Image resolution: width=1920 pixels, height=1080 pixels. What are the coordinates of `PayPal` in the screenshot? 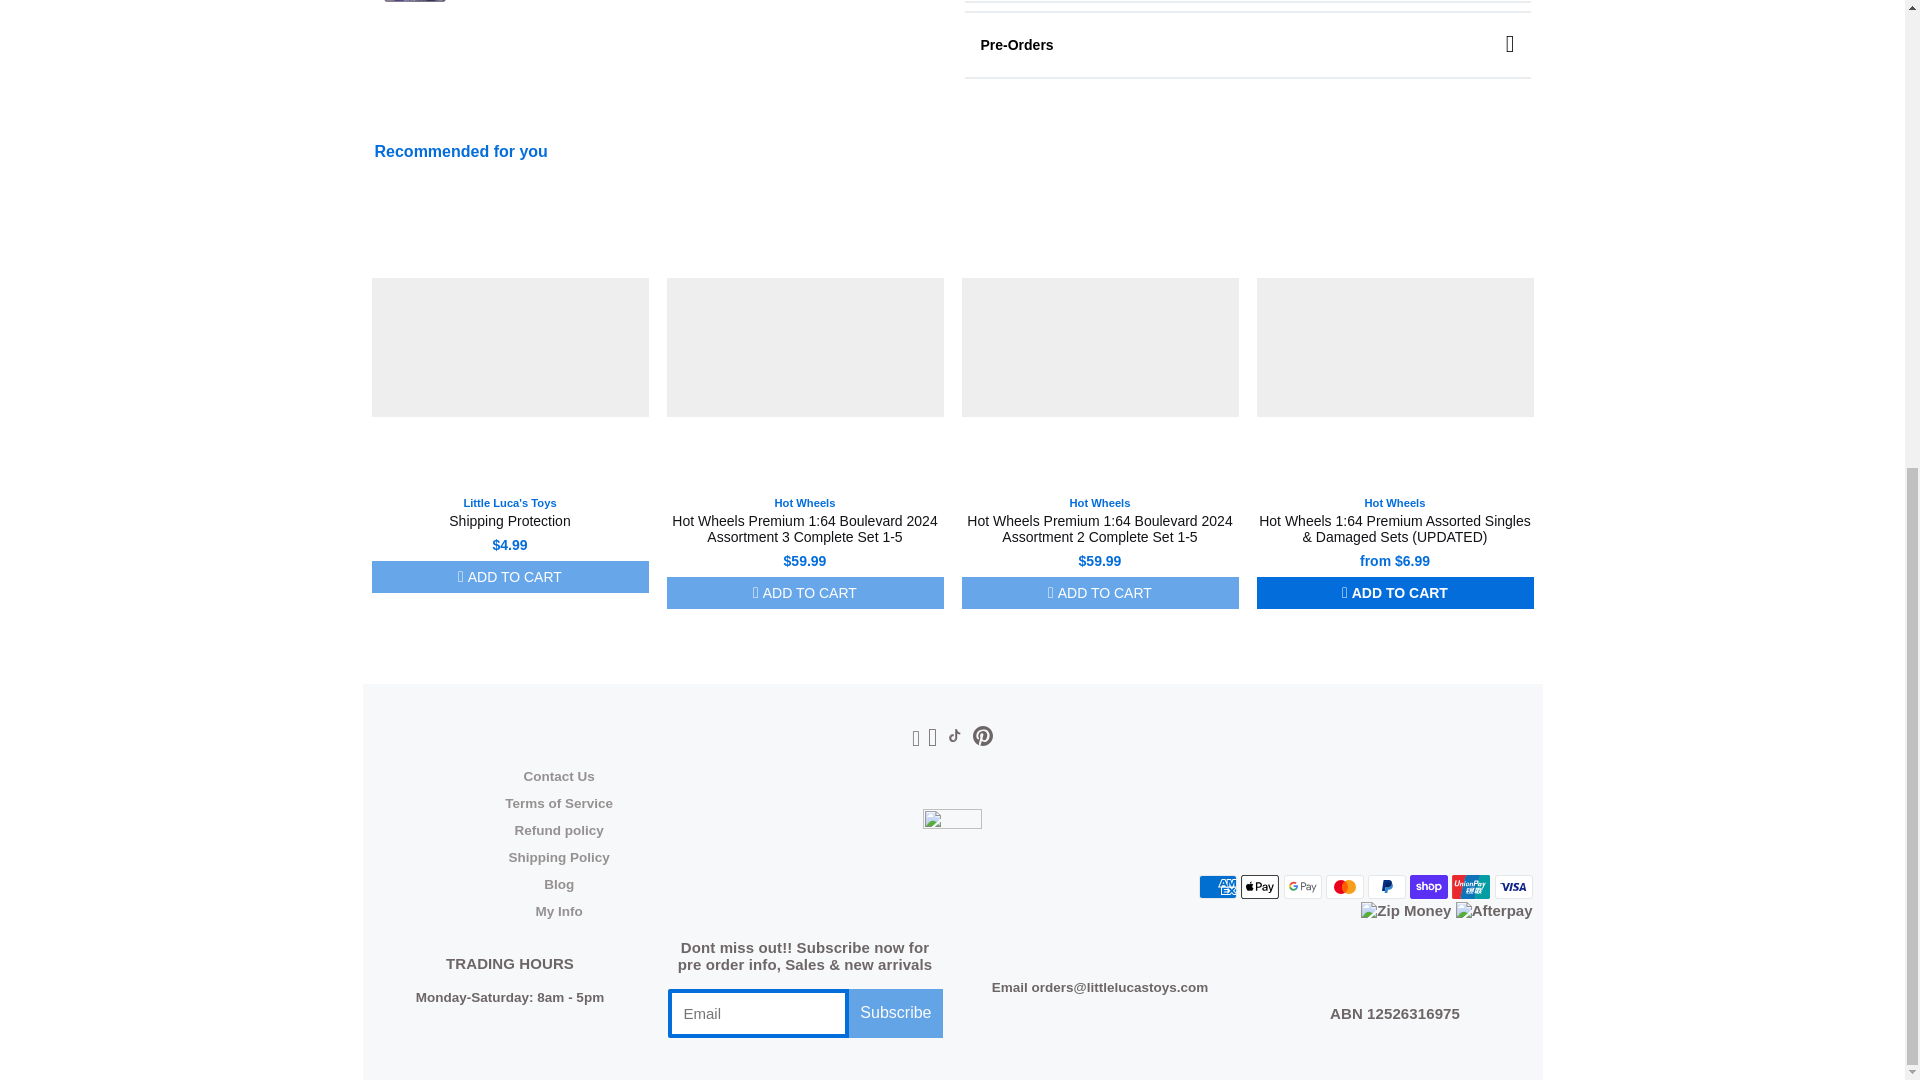 It's located at (1386, 886).